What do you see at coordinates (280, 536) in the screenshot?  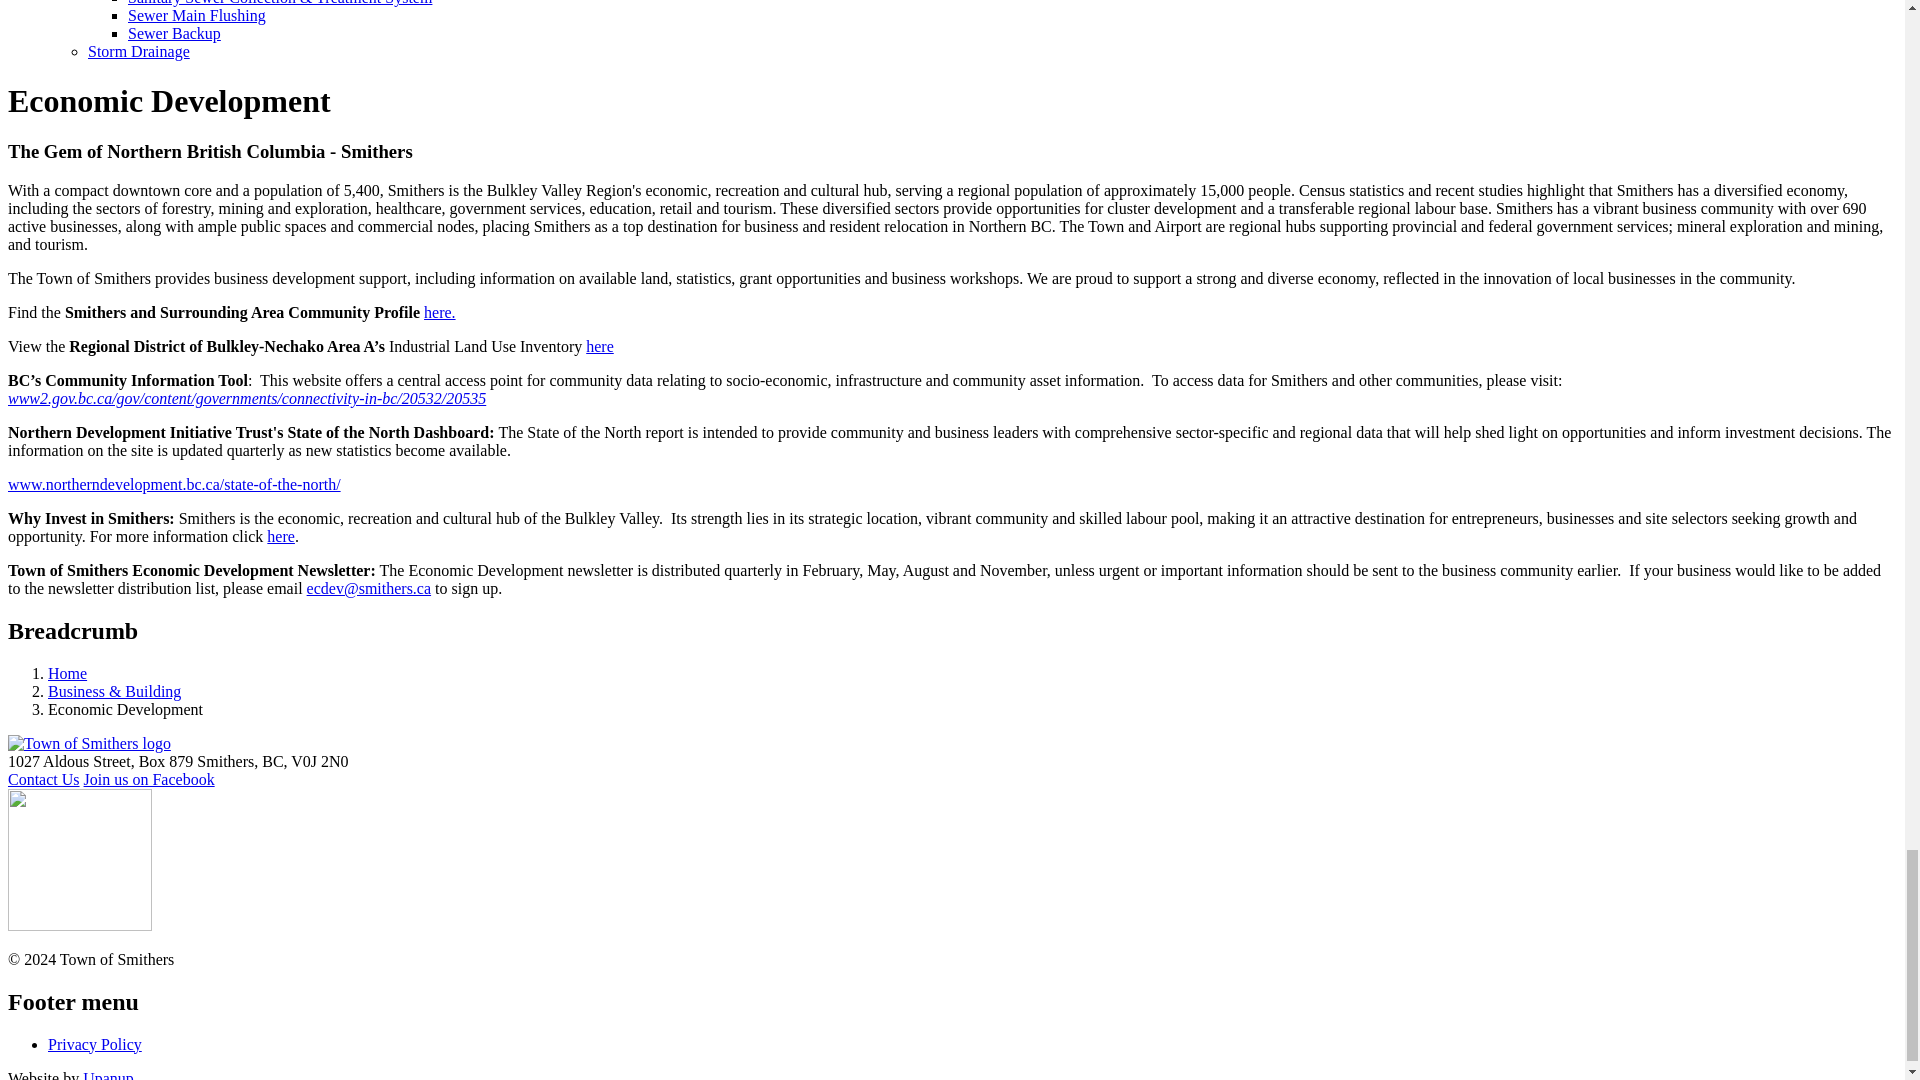 I see `Why Invest in Smithers?` at bounding box center [280, 536].